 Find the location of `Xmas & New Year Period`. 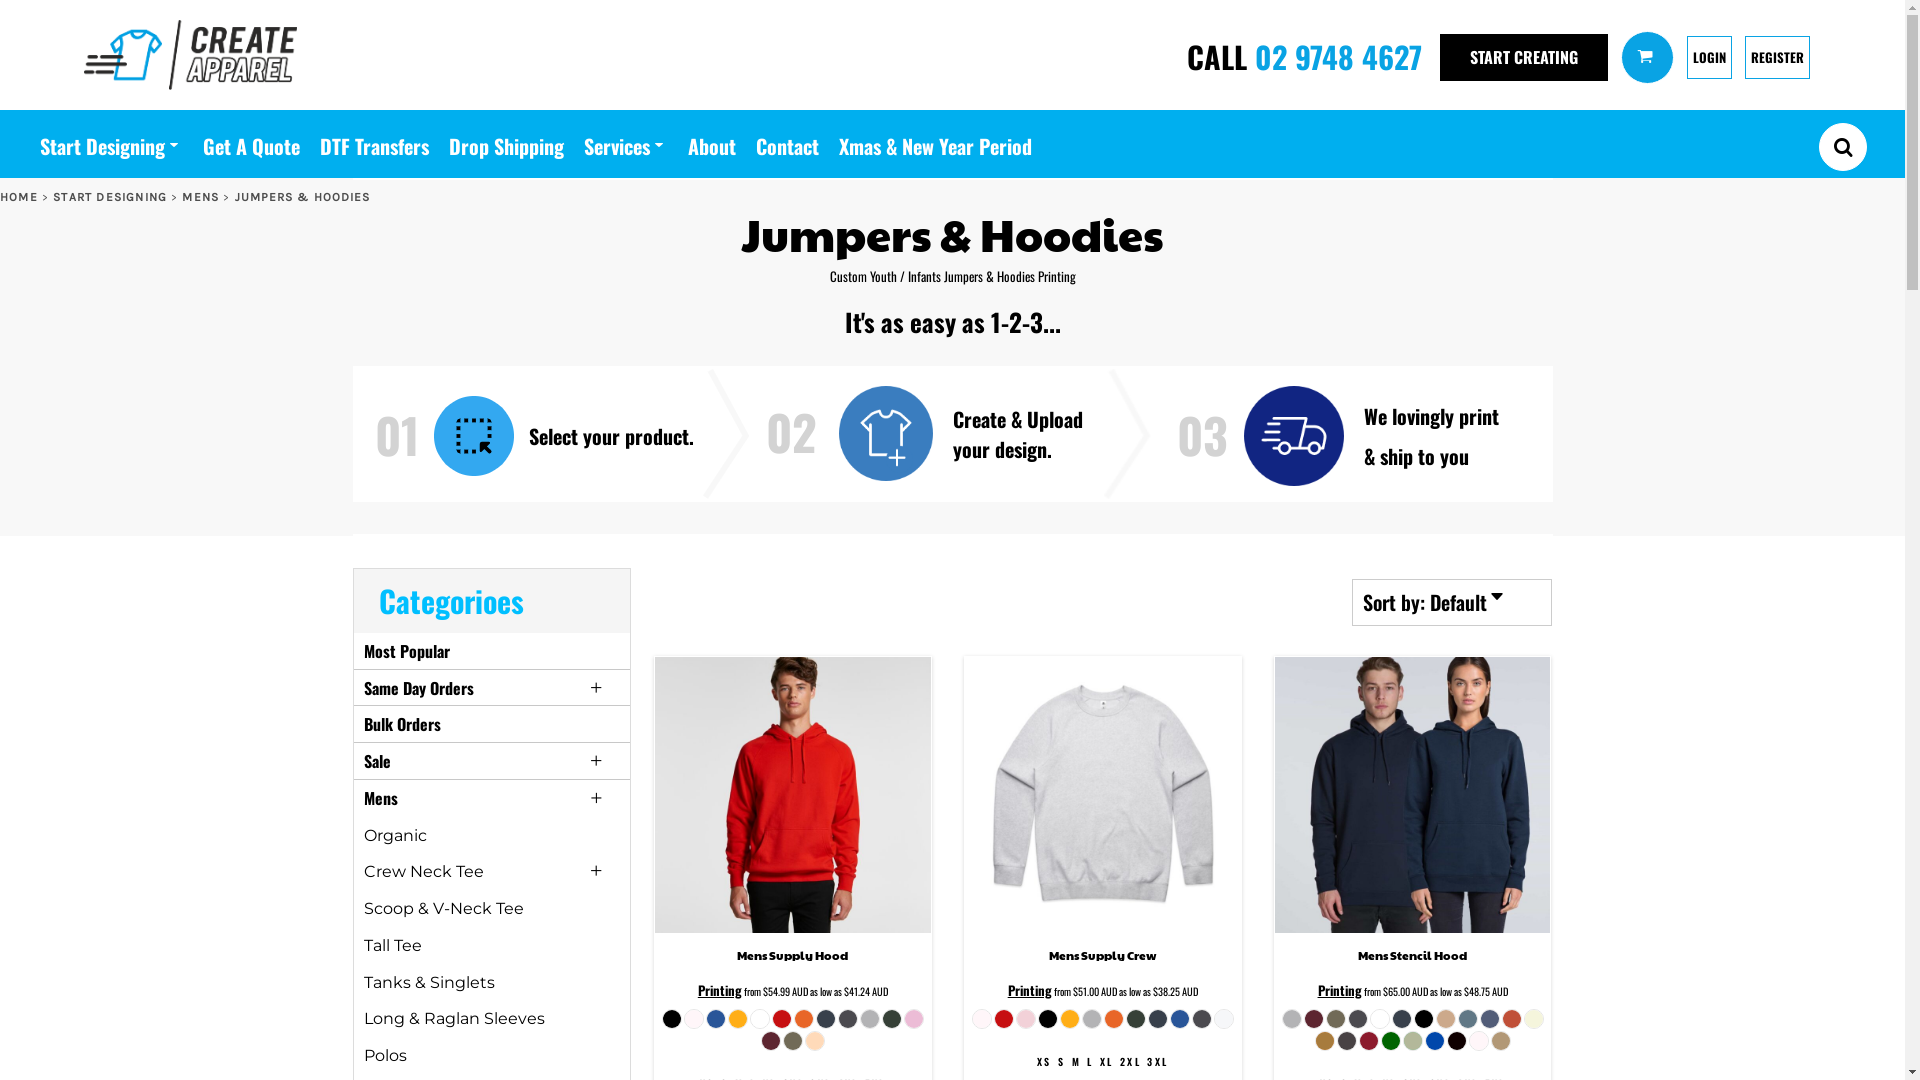

Xmas & New Year Period is located at coordinates (936, 144).